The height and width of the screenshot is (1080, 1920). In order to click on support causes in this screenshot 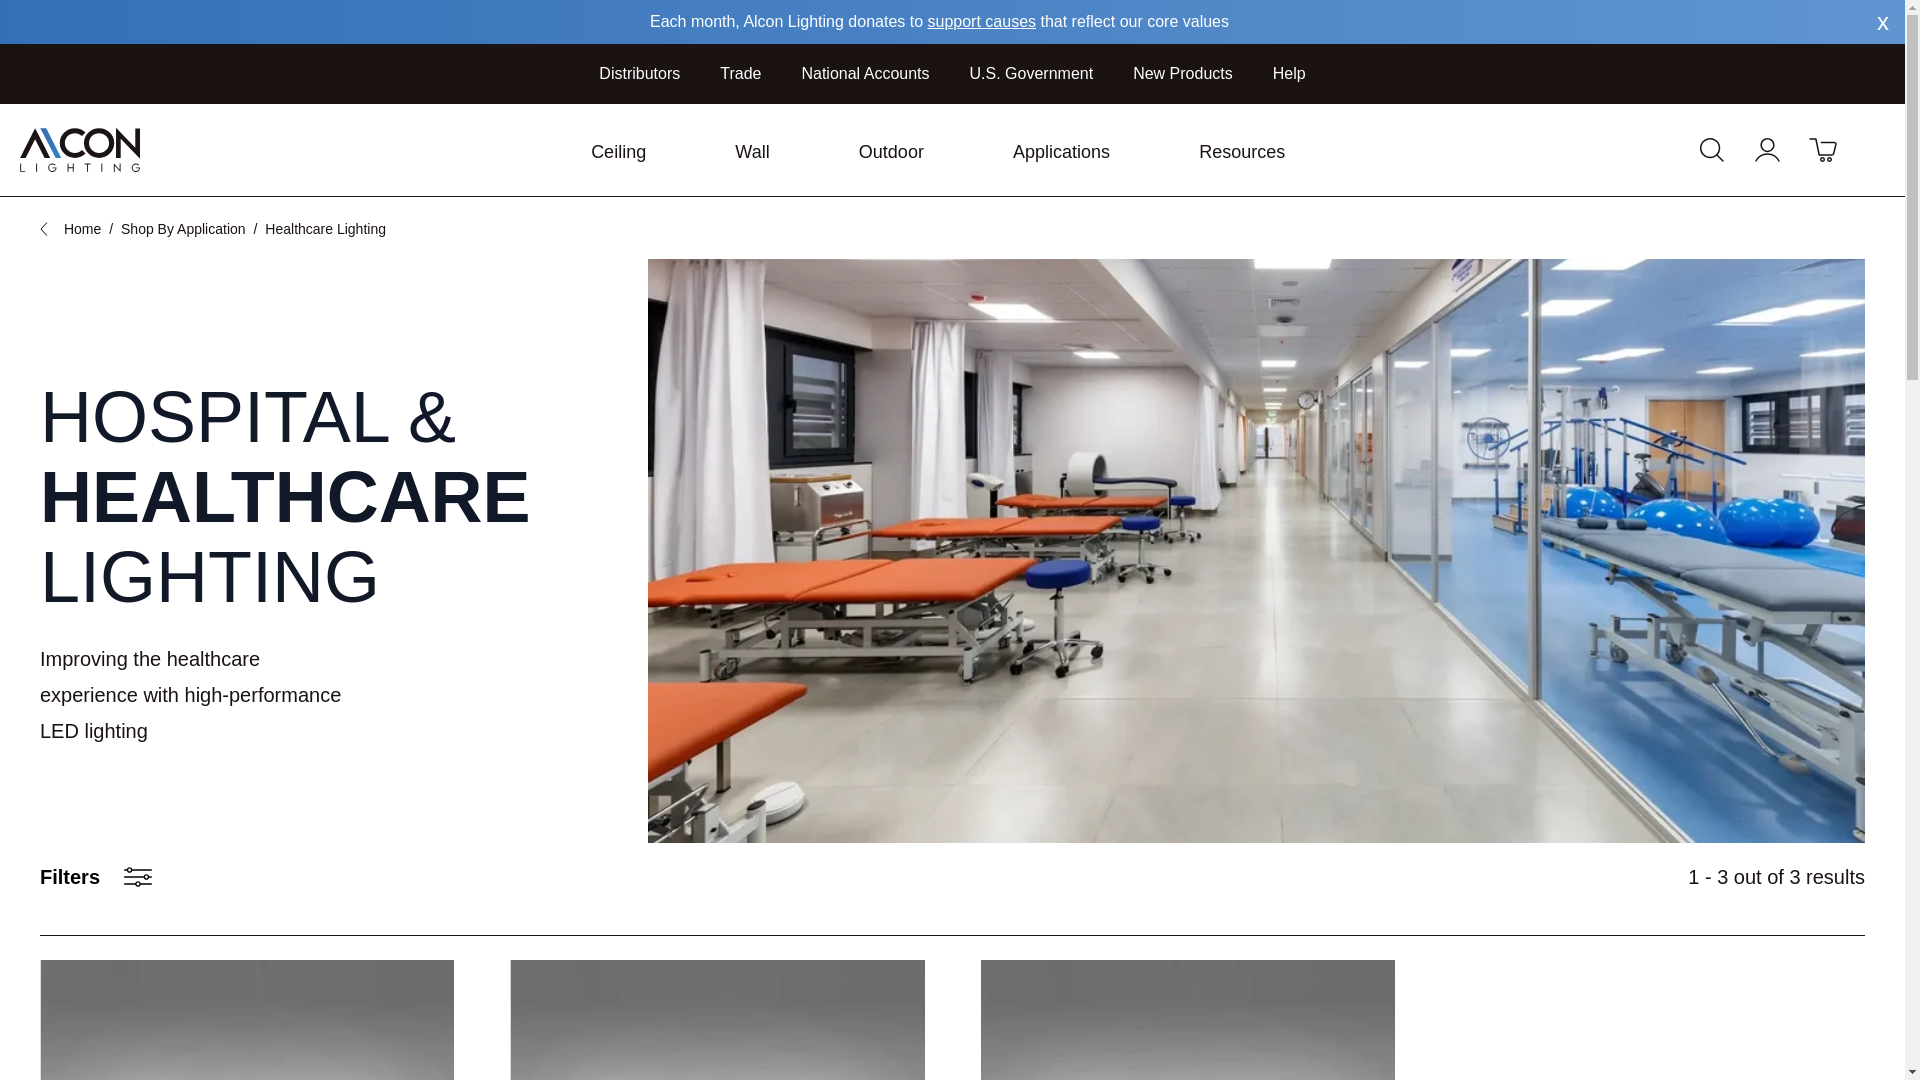, I will do `click(982, 21)`.